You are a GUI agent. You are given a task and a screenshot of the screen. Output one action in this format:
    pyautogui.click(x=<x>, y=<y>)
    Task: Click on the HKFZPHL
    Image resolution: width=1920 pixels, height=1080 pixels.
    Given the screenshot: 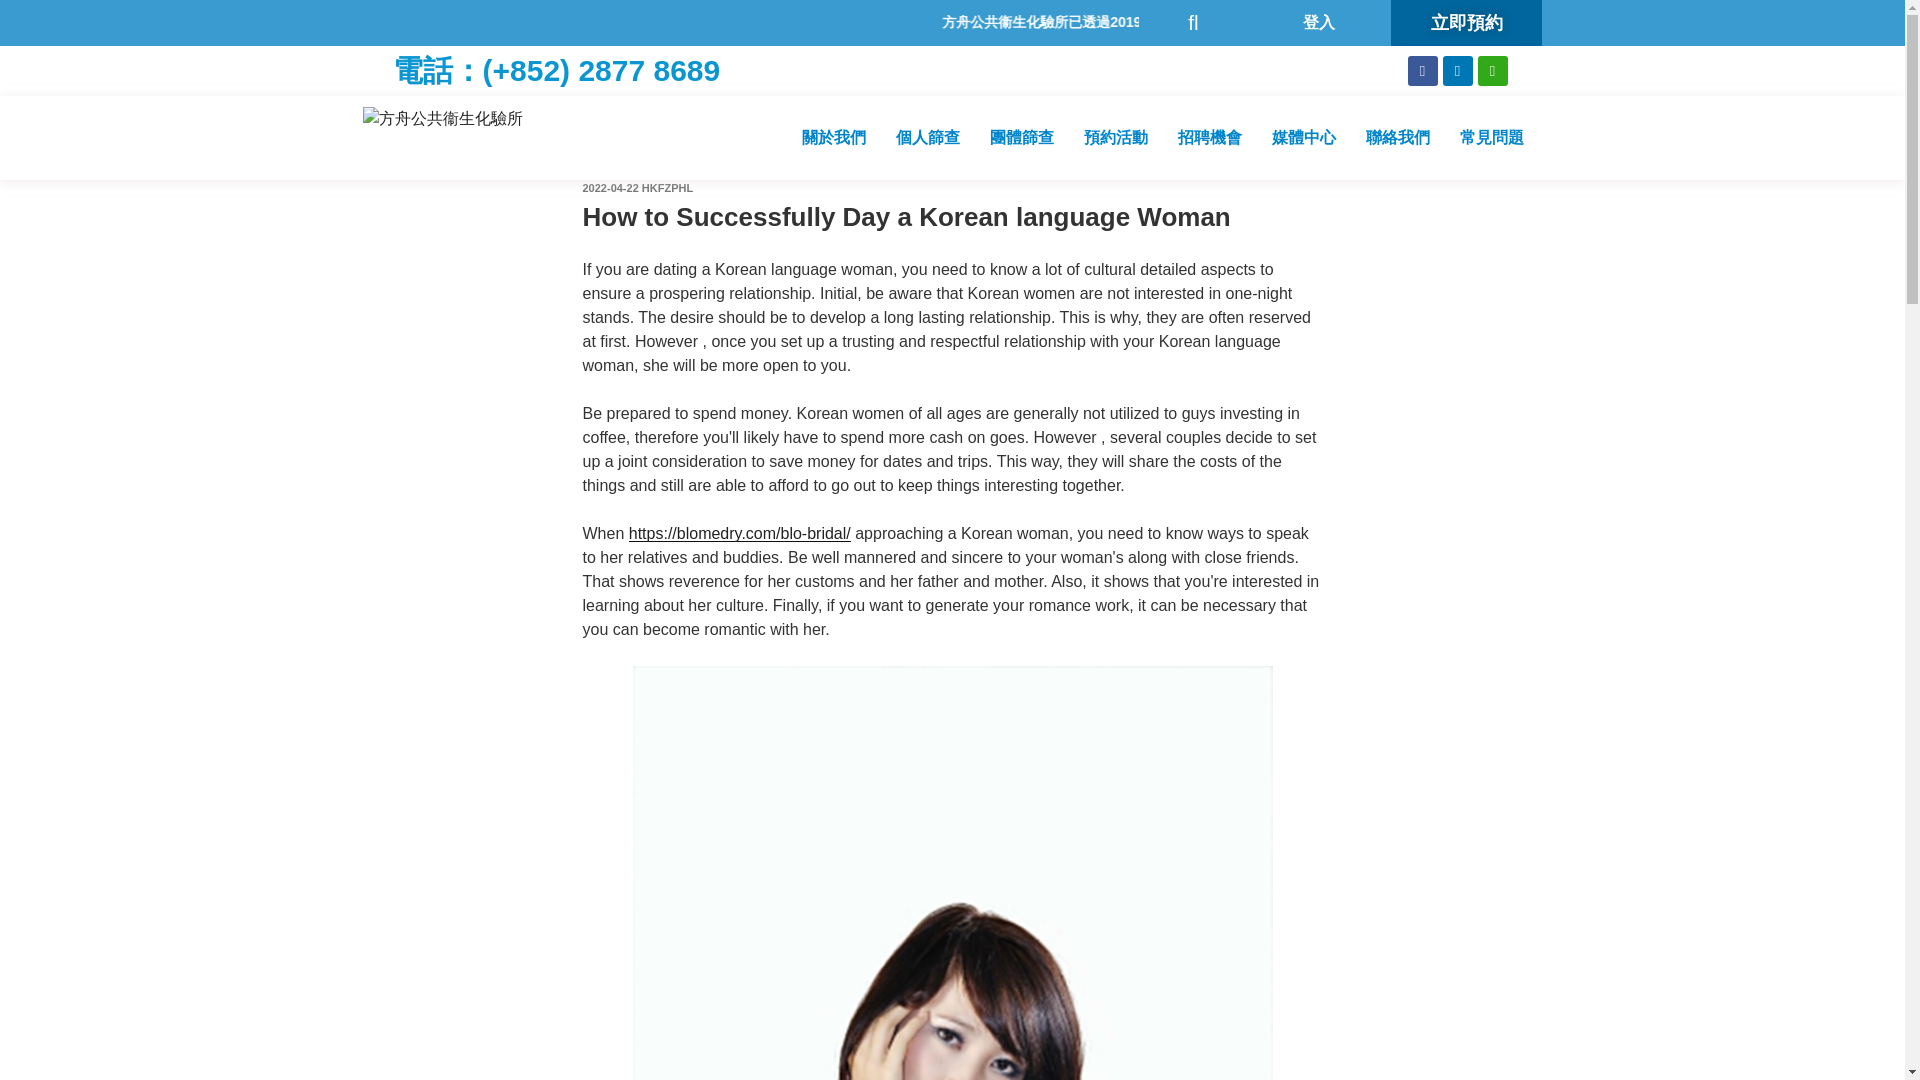 What is the action you would take?
    pyautogui.click(x=667, y=188)
    